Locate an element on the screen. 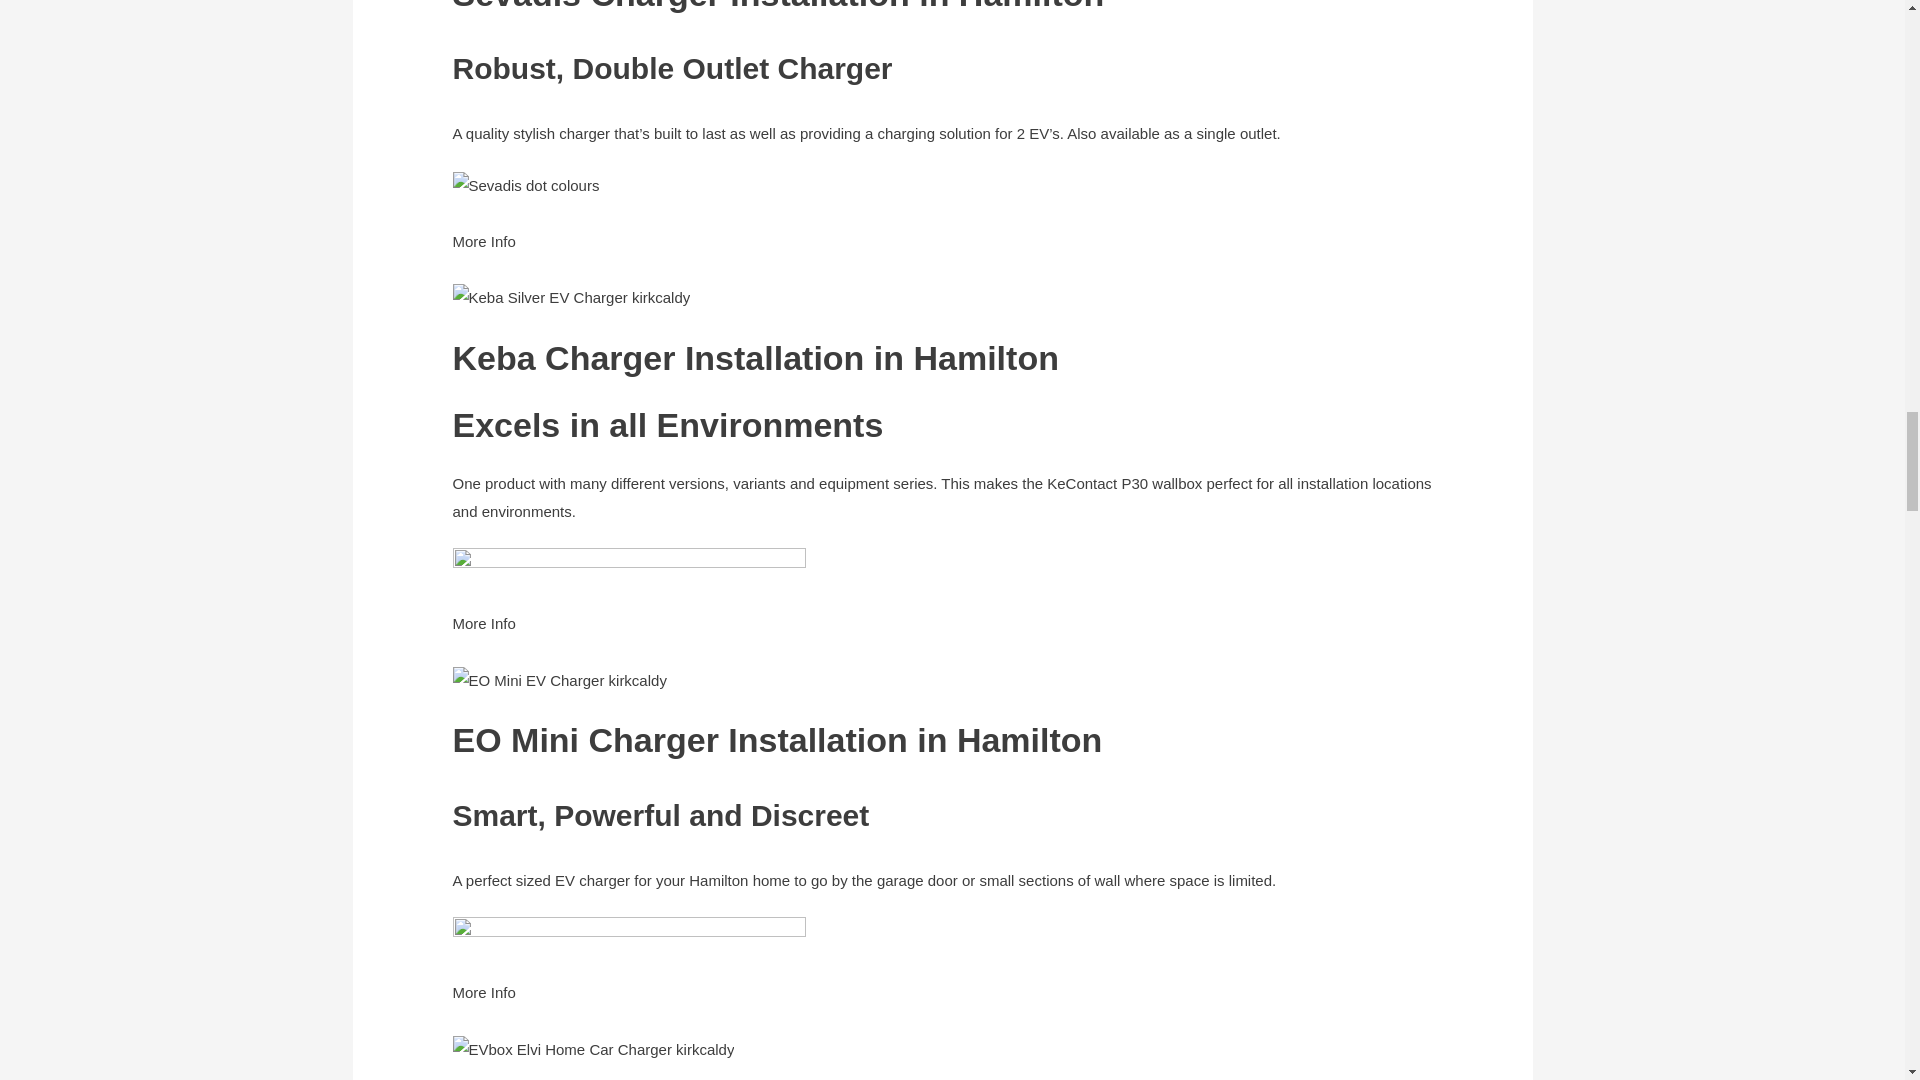  More Info is located at coordinates (482, 1006).